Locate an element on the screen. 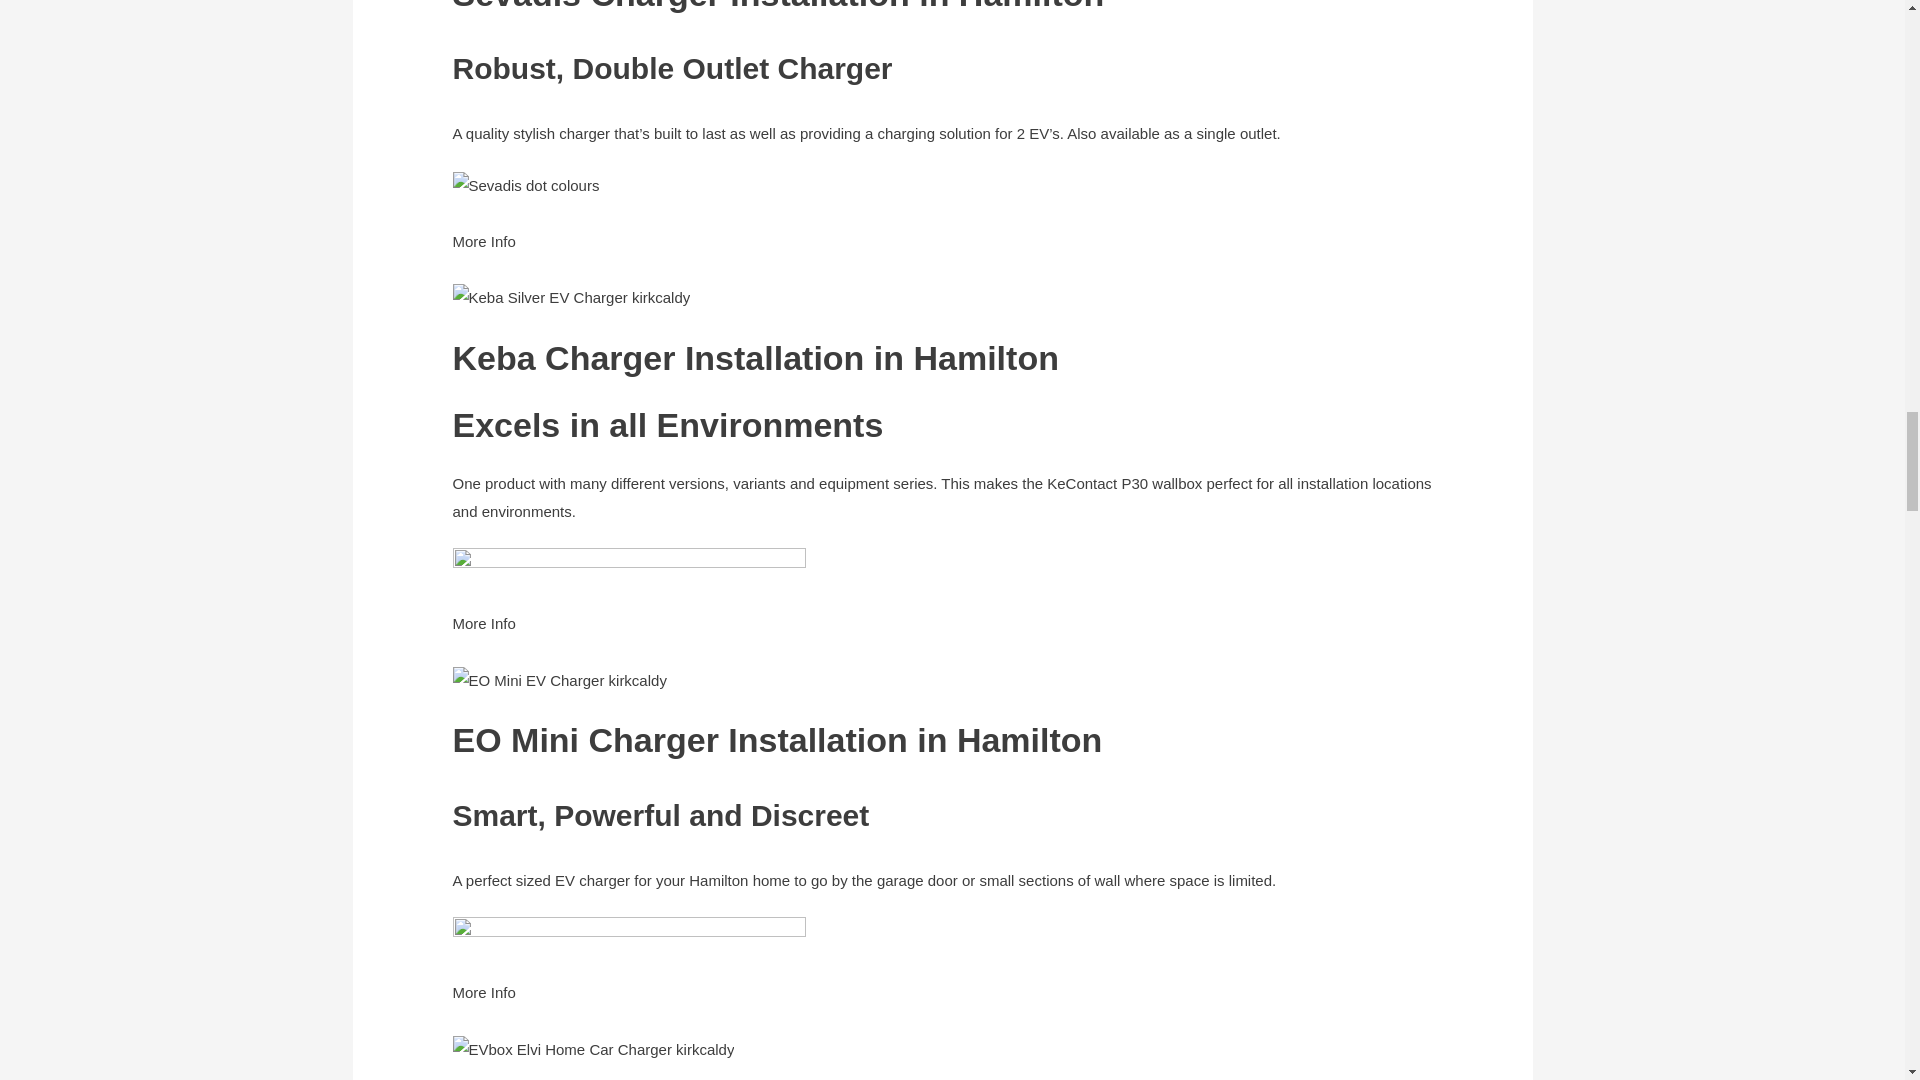  More Info is located at coordinates (482, 1006).